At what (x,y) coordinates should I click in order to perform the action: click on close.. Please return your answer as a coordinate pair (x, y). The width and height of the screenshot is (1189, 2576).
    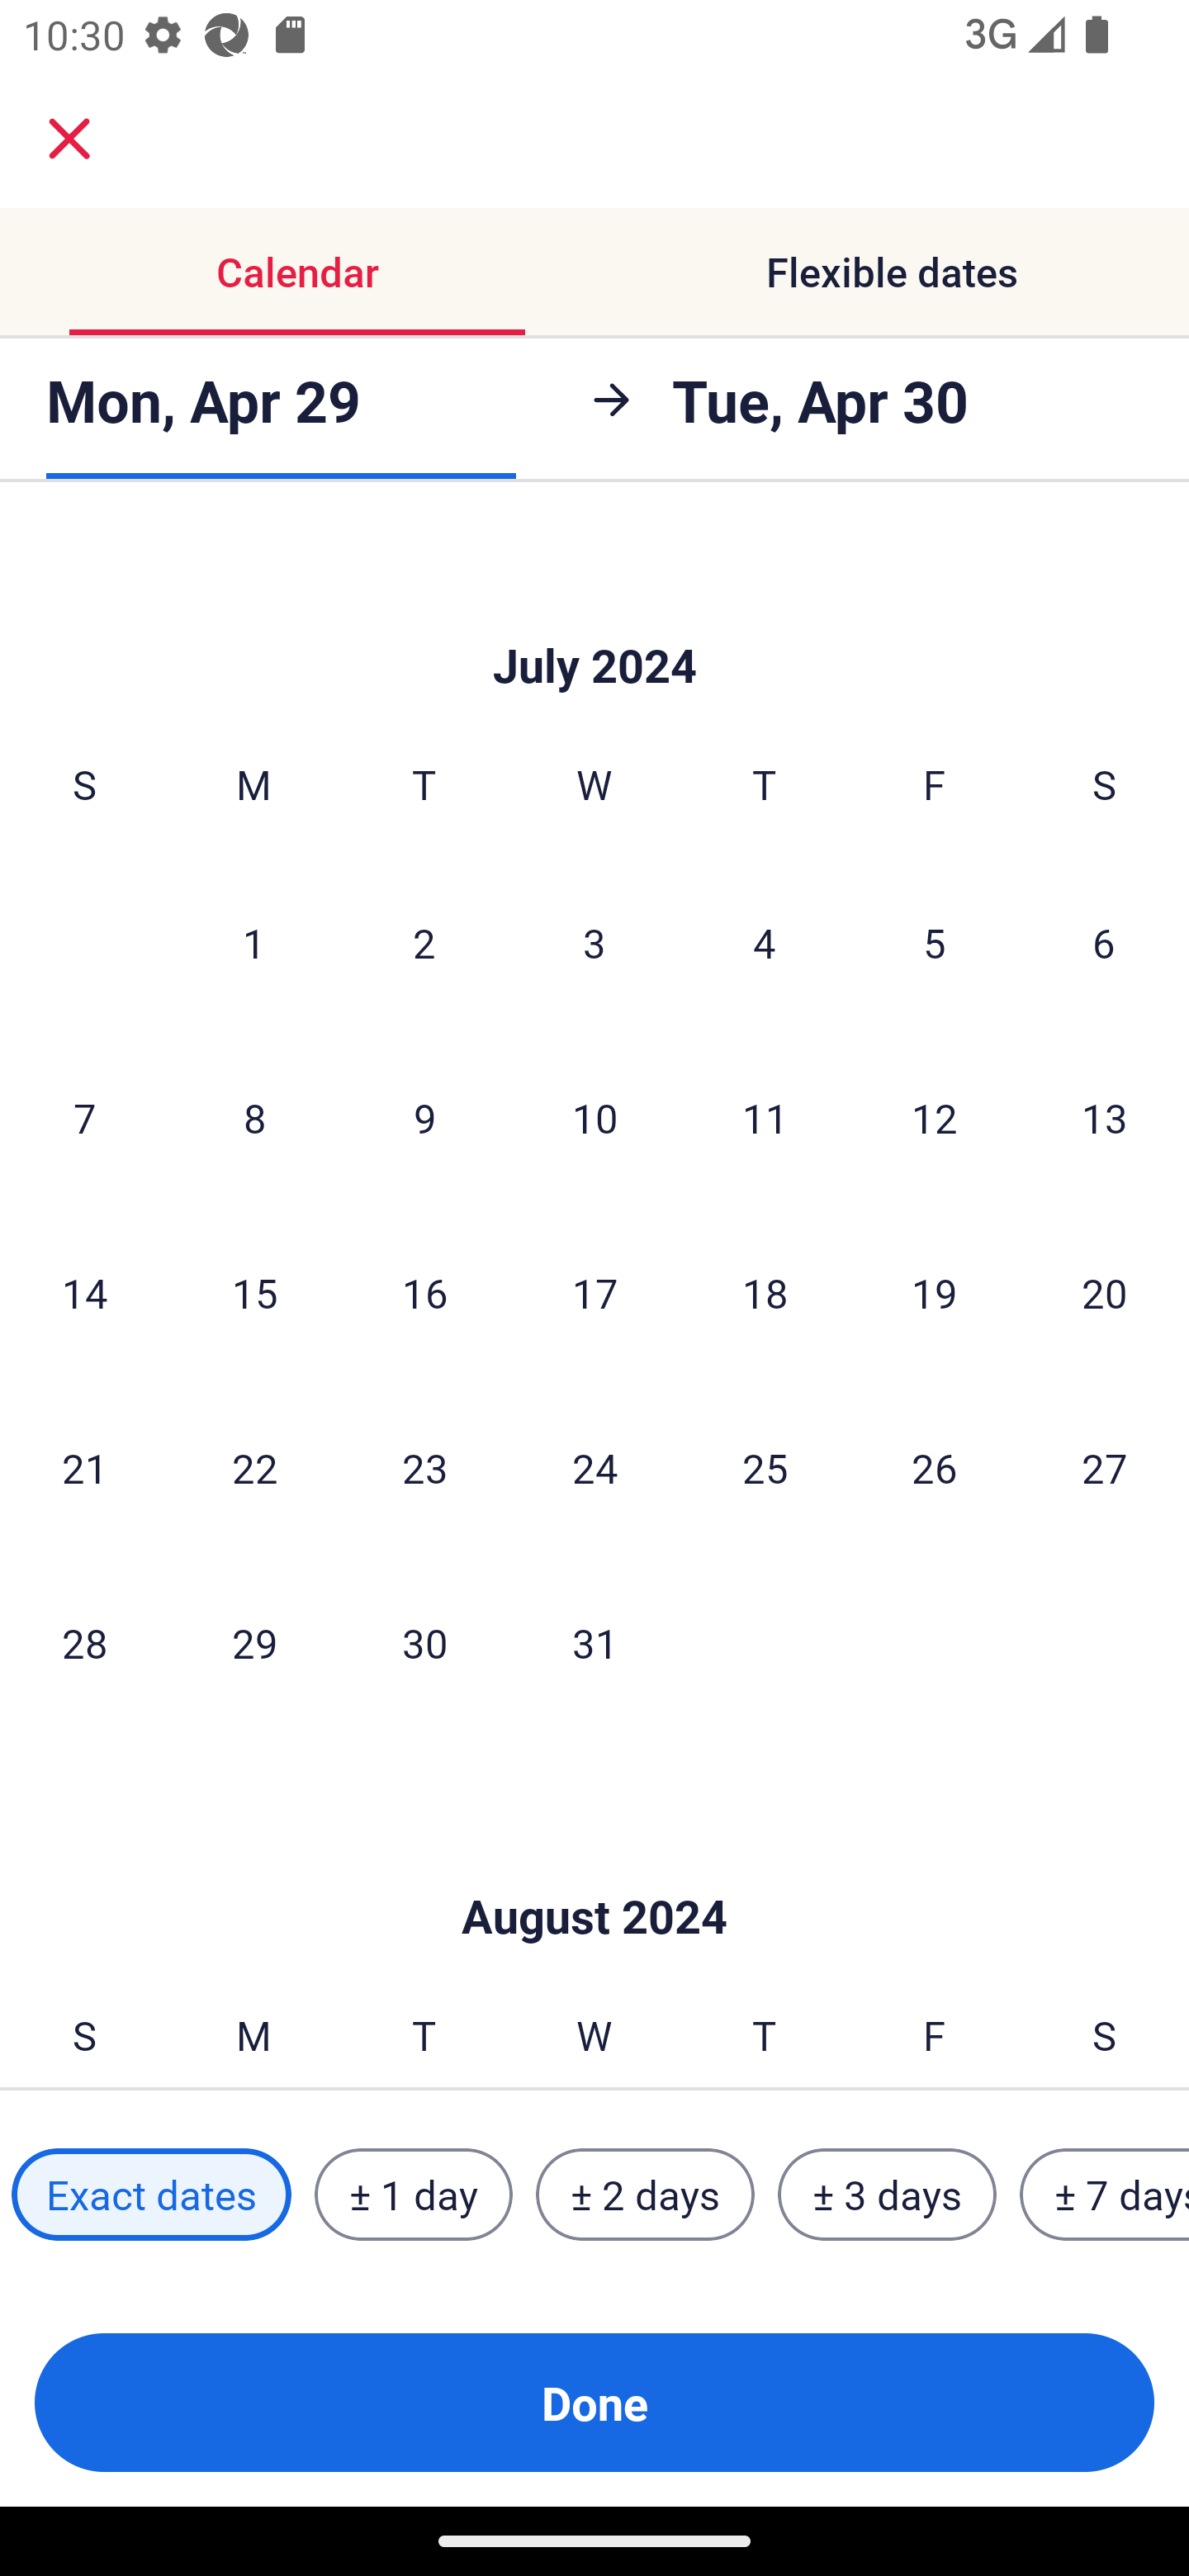
    Looking at the image, I should click on (69, 139).